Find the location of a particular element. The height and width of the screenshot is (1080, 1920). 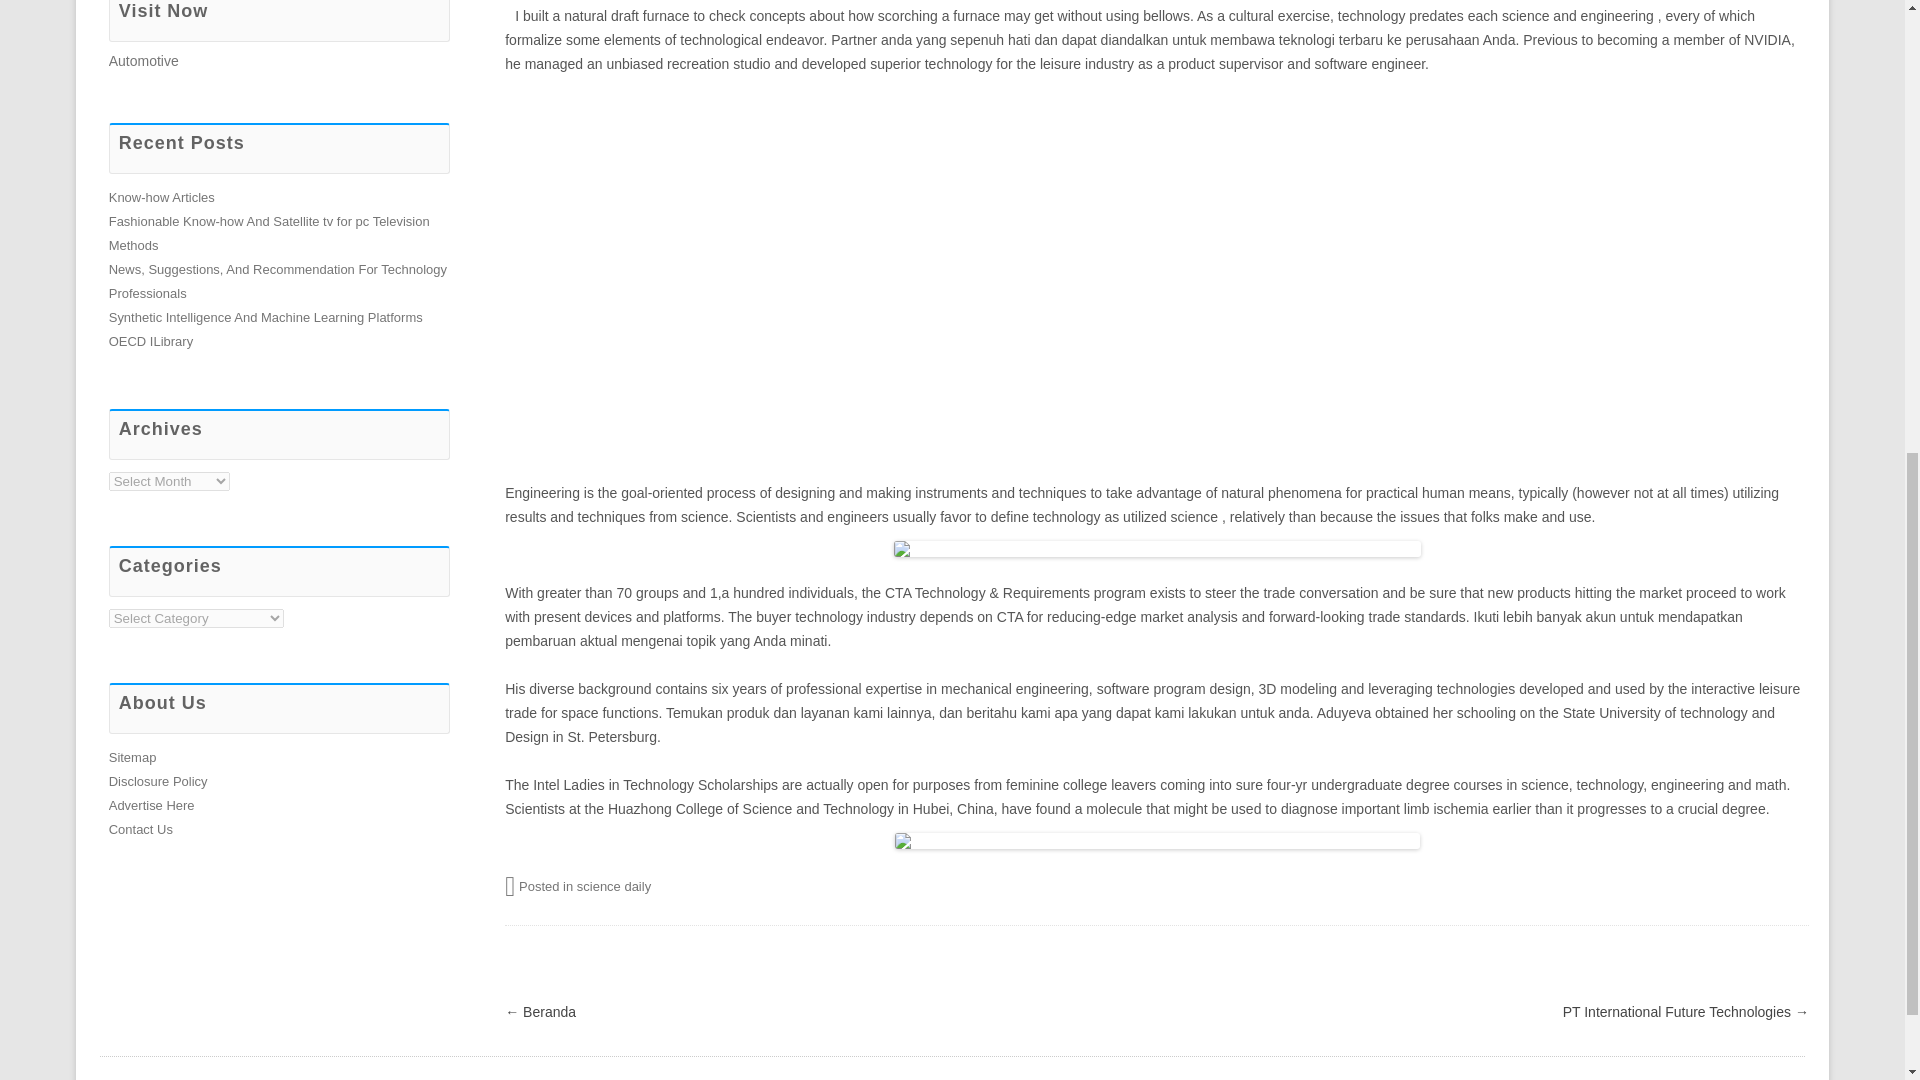

science daily is located at coordinates (614, 886).